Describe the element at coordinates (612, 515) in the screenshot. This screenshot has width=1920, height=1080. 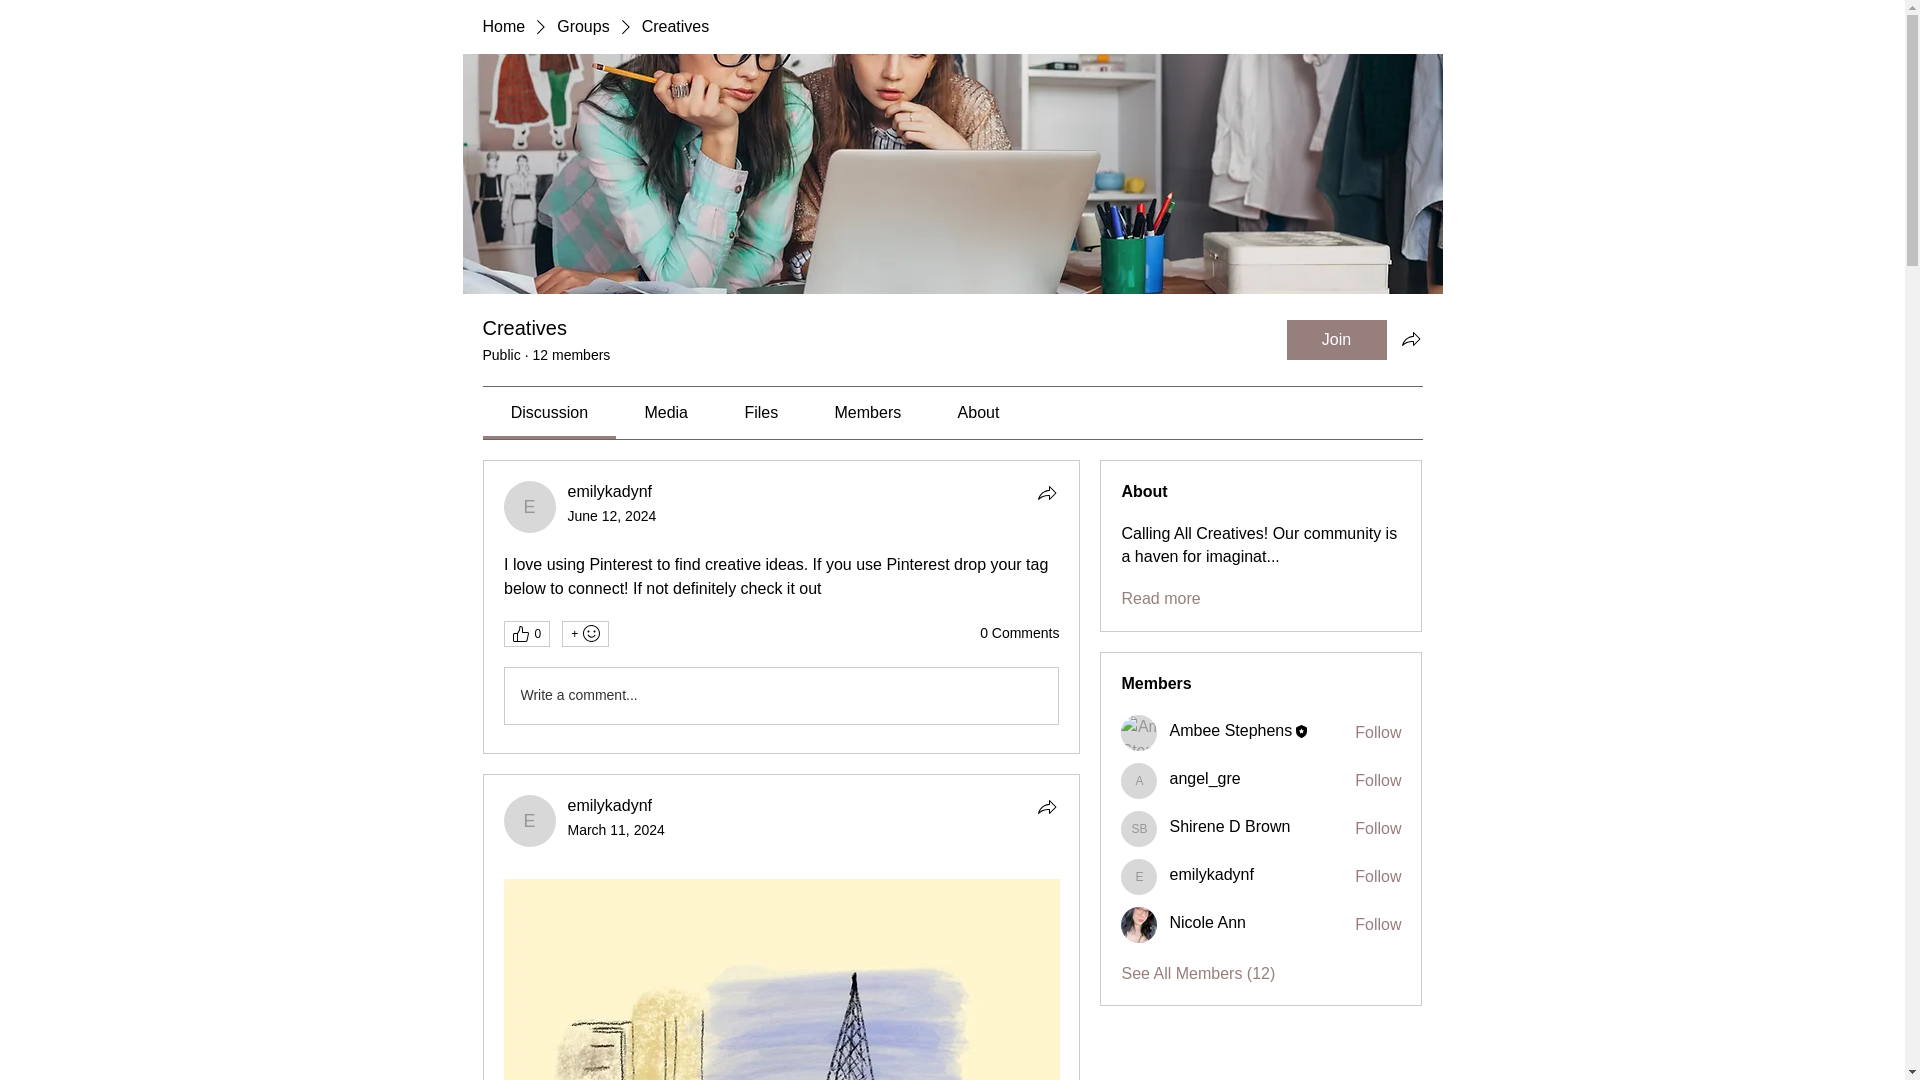
I see `June 12, 2024` at that location.